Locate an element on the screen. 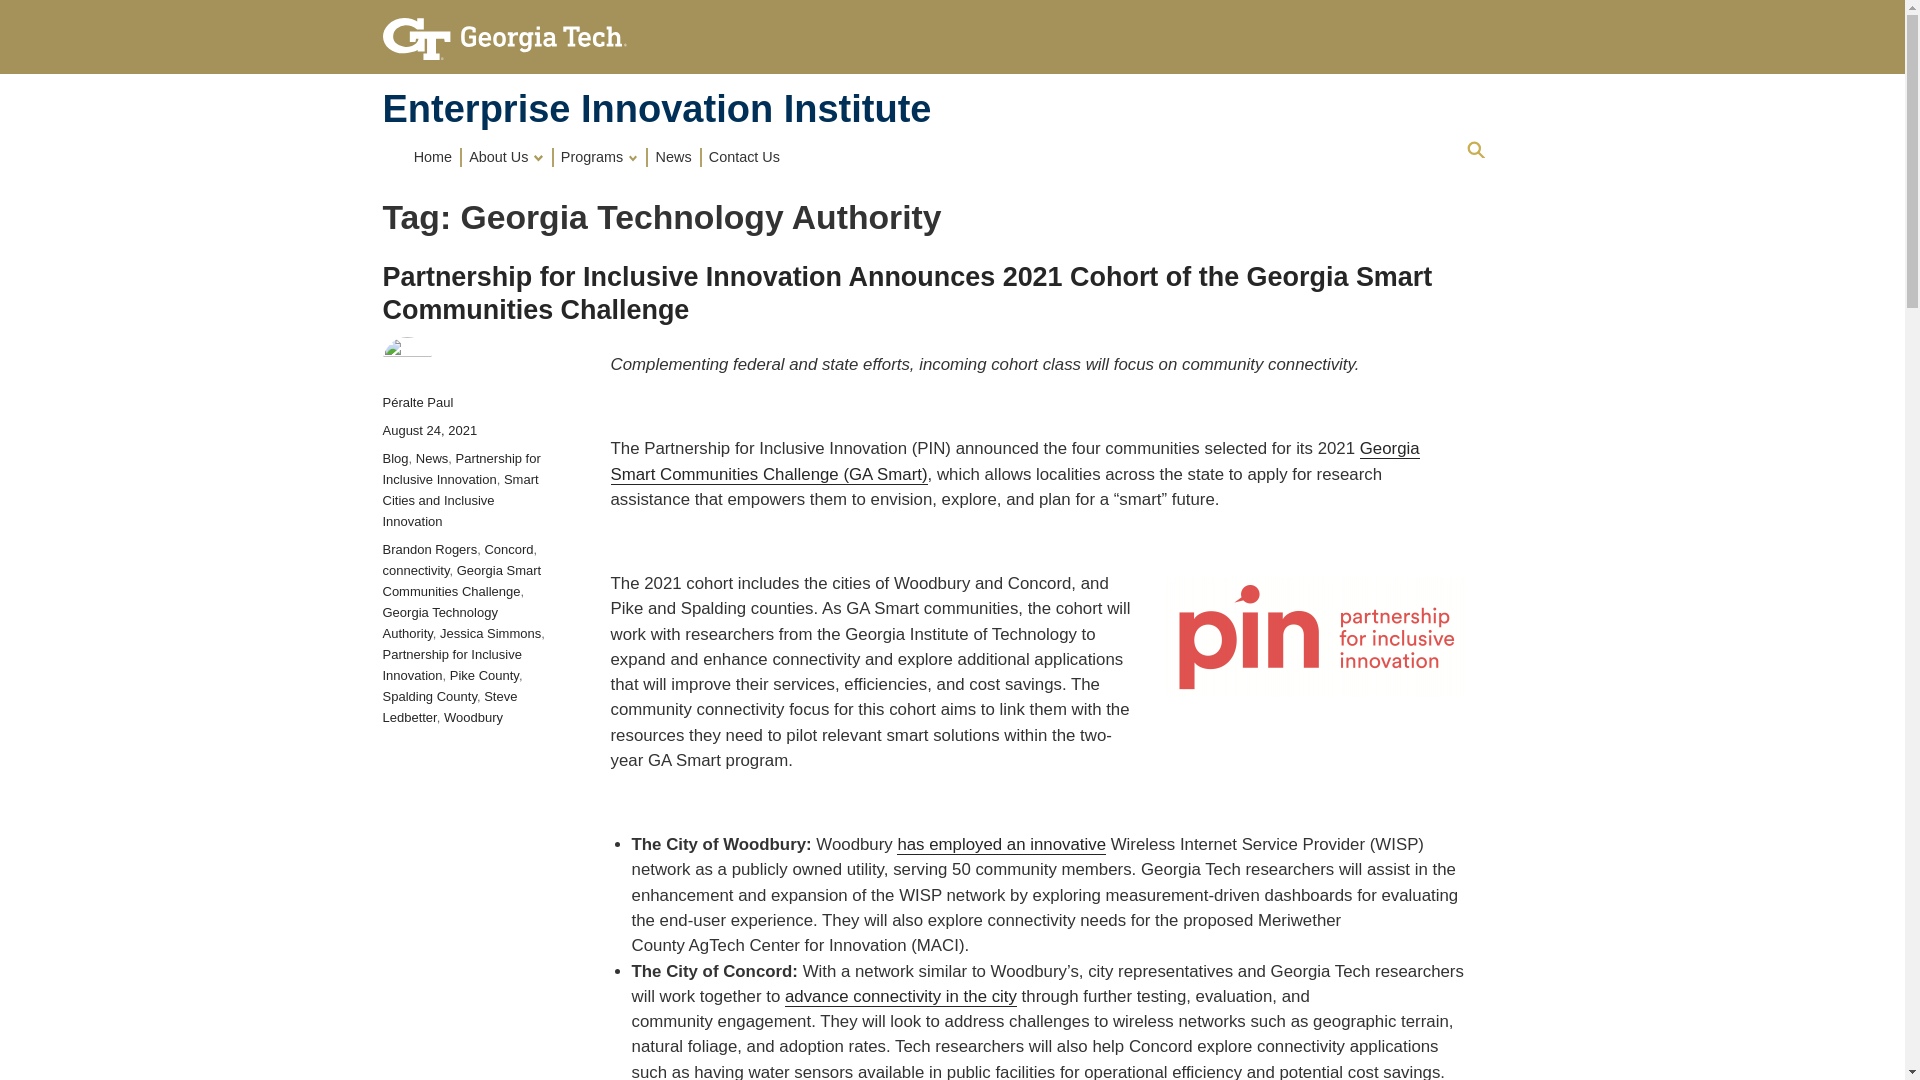 Image resolution: width=1920 pixels, height=1080 pixels. Enterprise Innovation Institute is located at coordinates (656, 108).